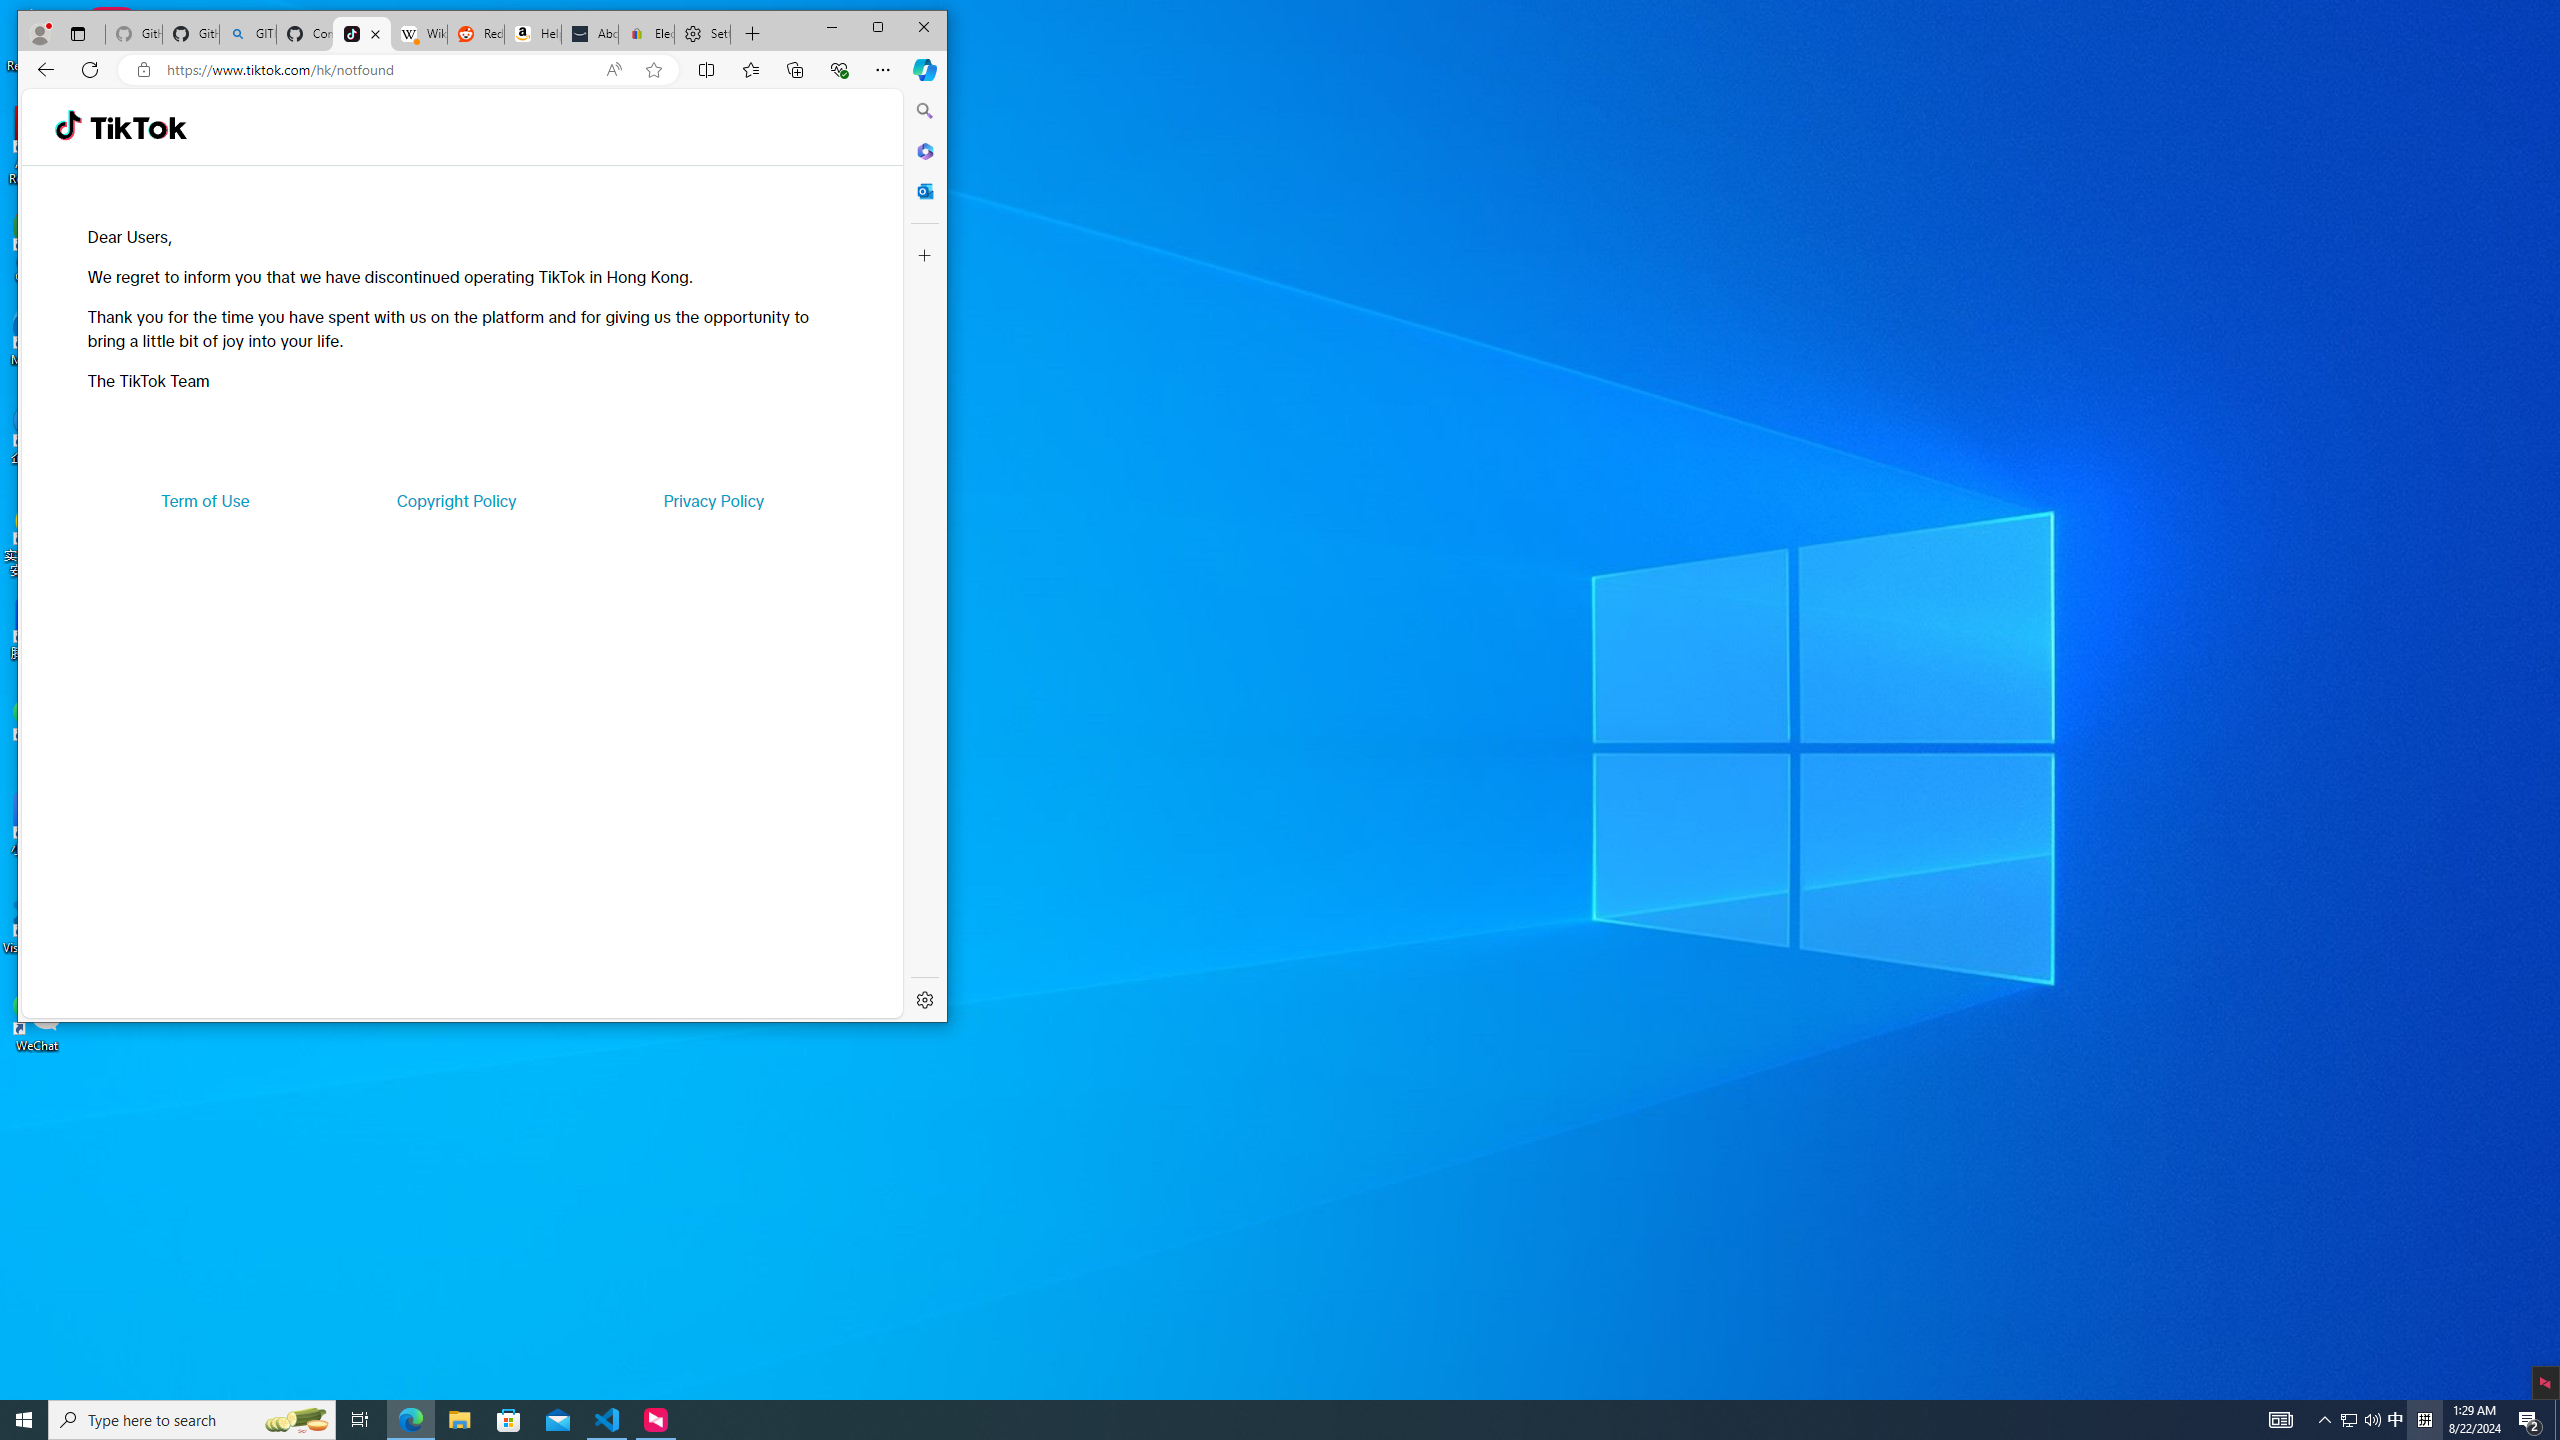  I want to click on Help & Contact Us - Amazon Customer Service, so click(533, 34).